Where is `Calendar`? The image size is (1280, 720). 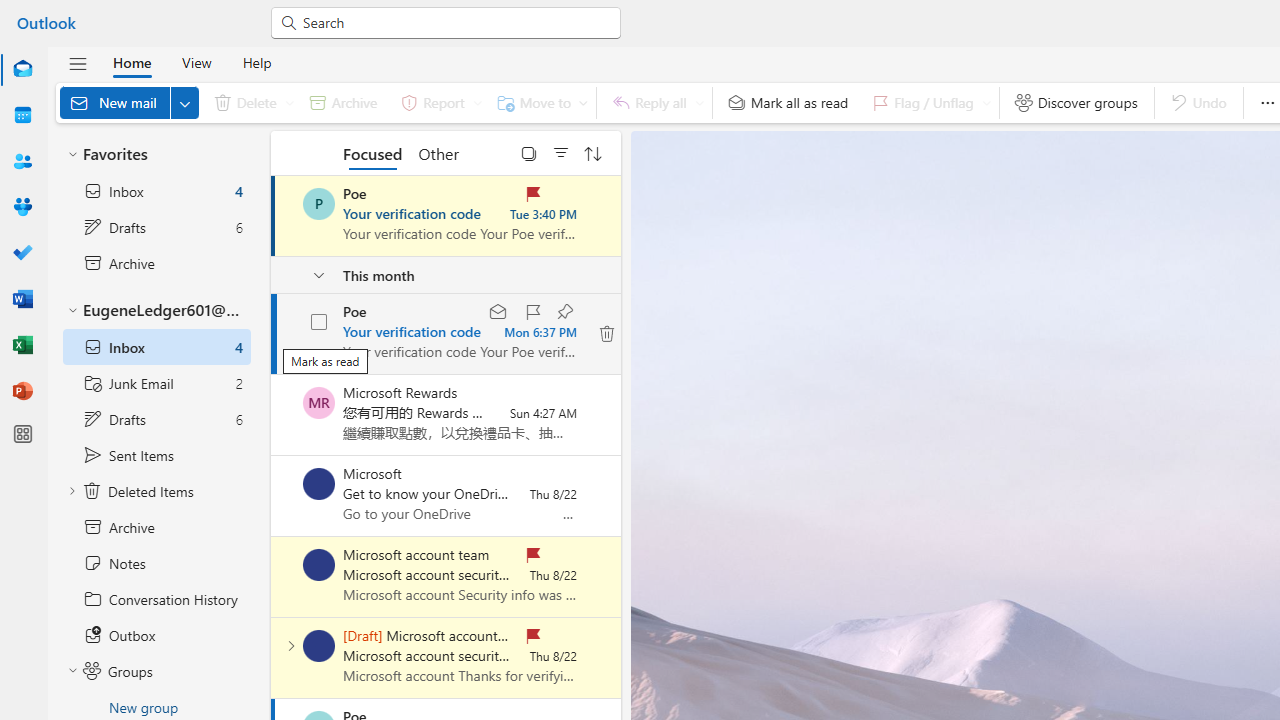
Calendar is located at coordinates (22, 116).